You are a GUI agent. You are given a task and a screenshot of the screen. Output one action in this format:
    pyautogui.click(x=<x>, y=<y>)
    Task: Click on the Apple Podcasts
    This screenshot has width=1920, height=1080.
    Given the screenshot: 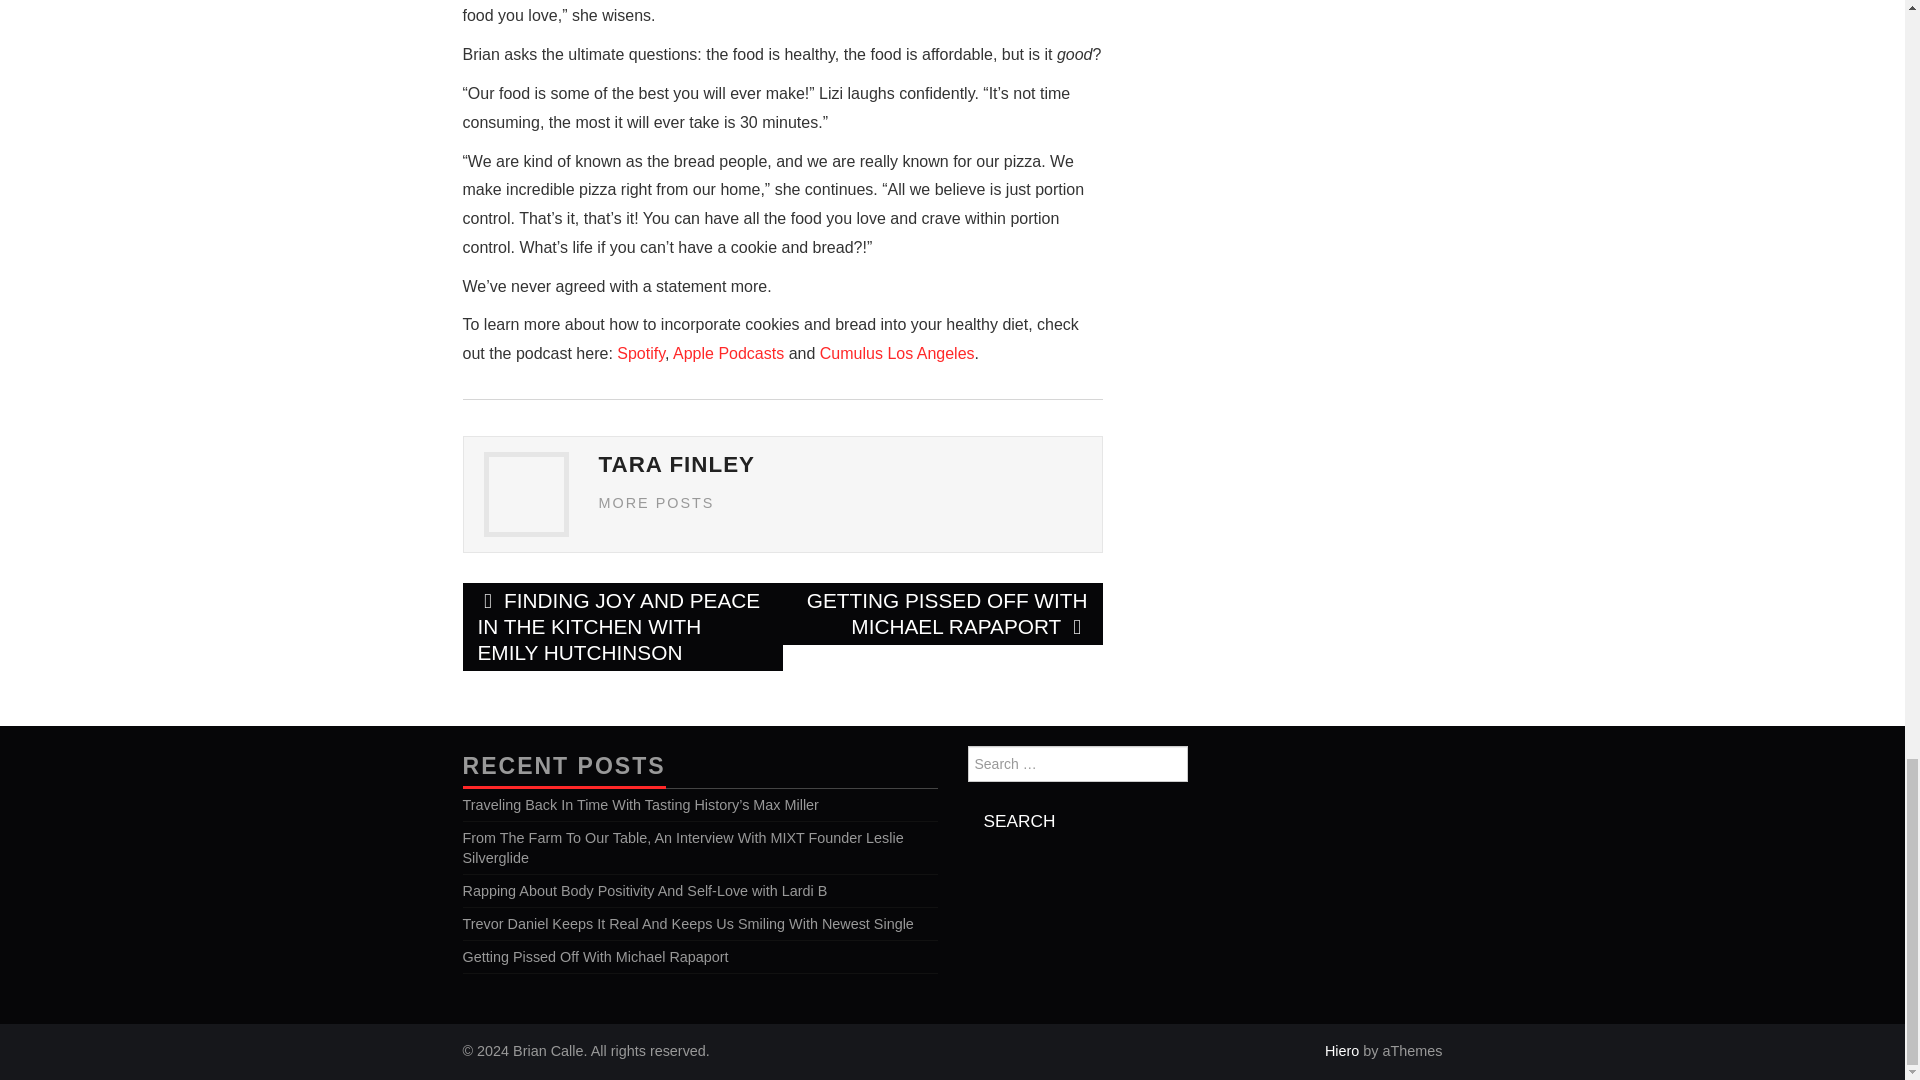 What is the action you would take?
    pyautogui.click(x=728, y=352)
    